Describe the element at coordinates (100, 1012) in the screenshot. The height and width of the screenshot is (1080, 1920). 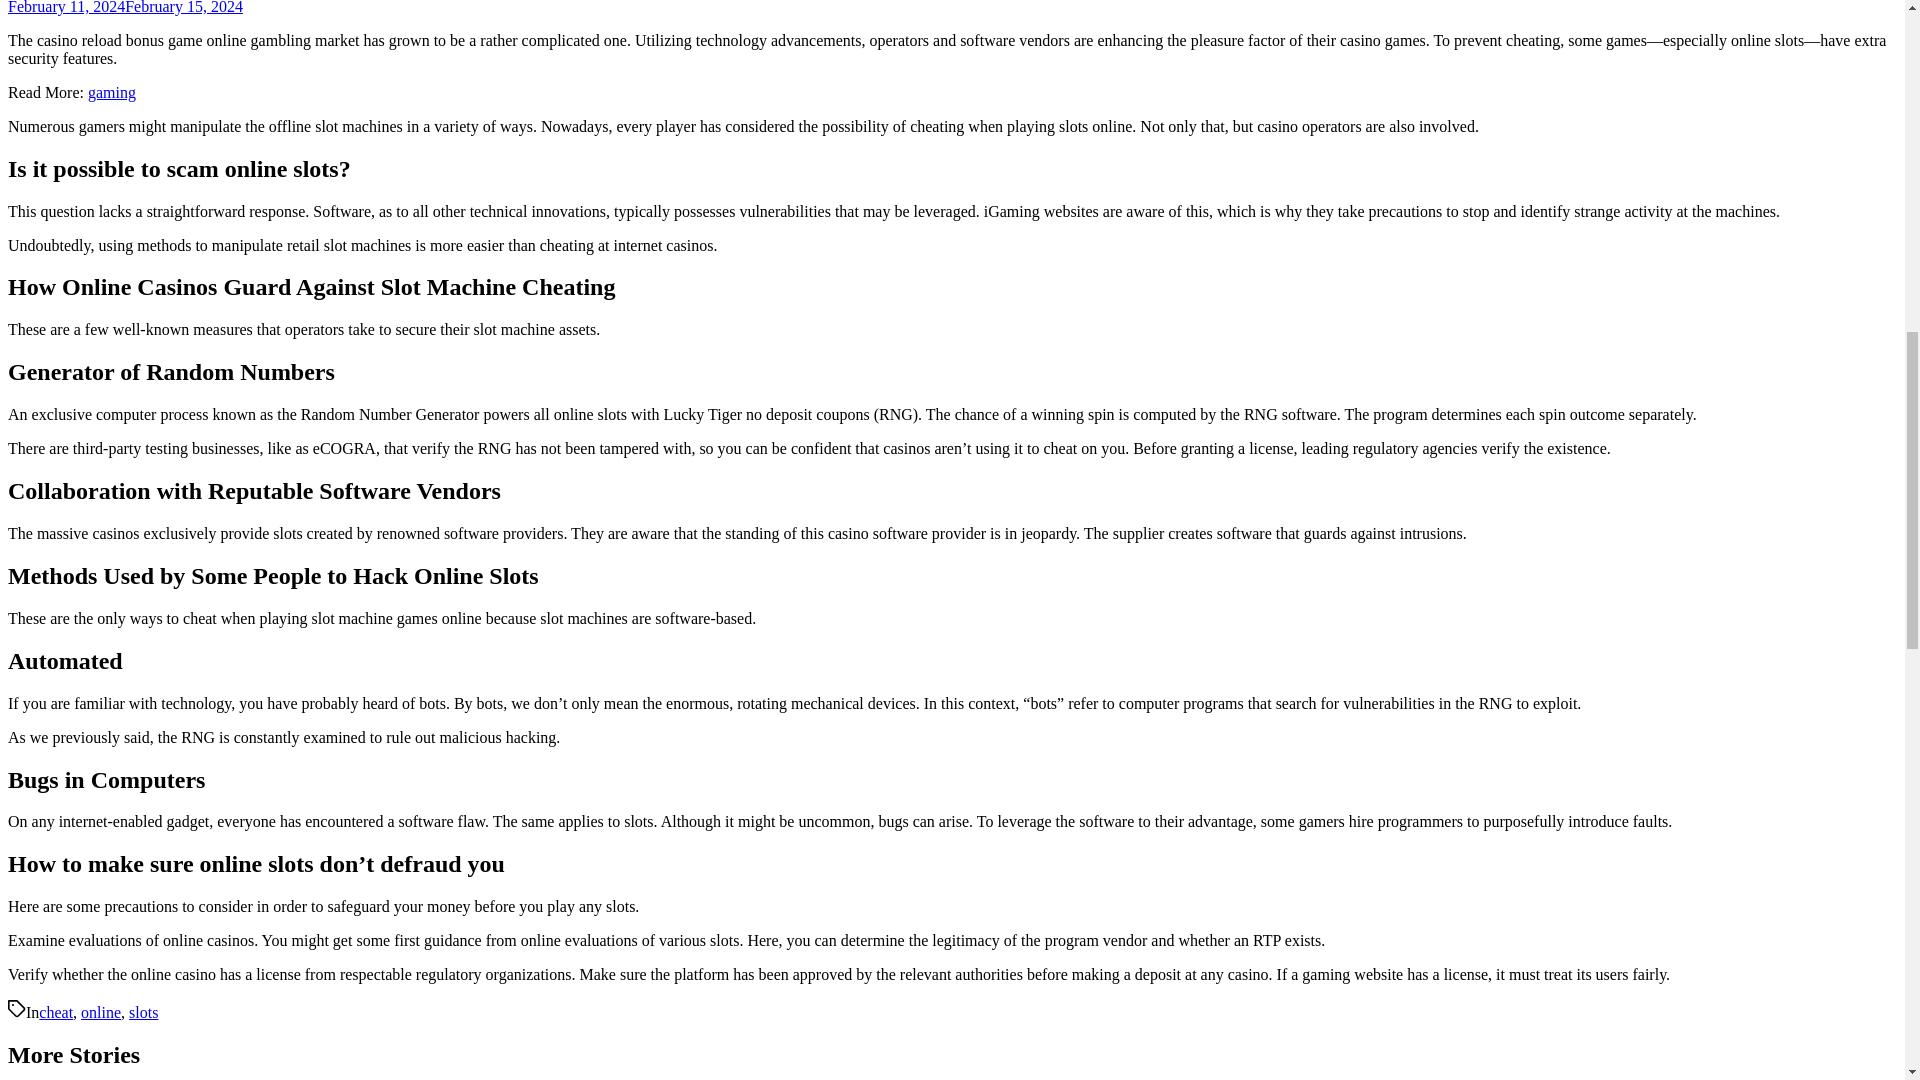
I see `online` at that location.